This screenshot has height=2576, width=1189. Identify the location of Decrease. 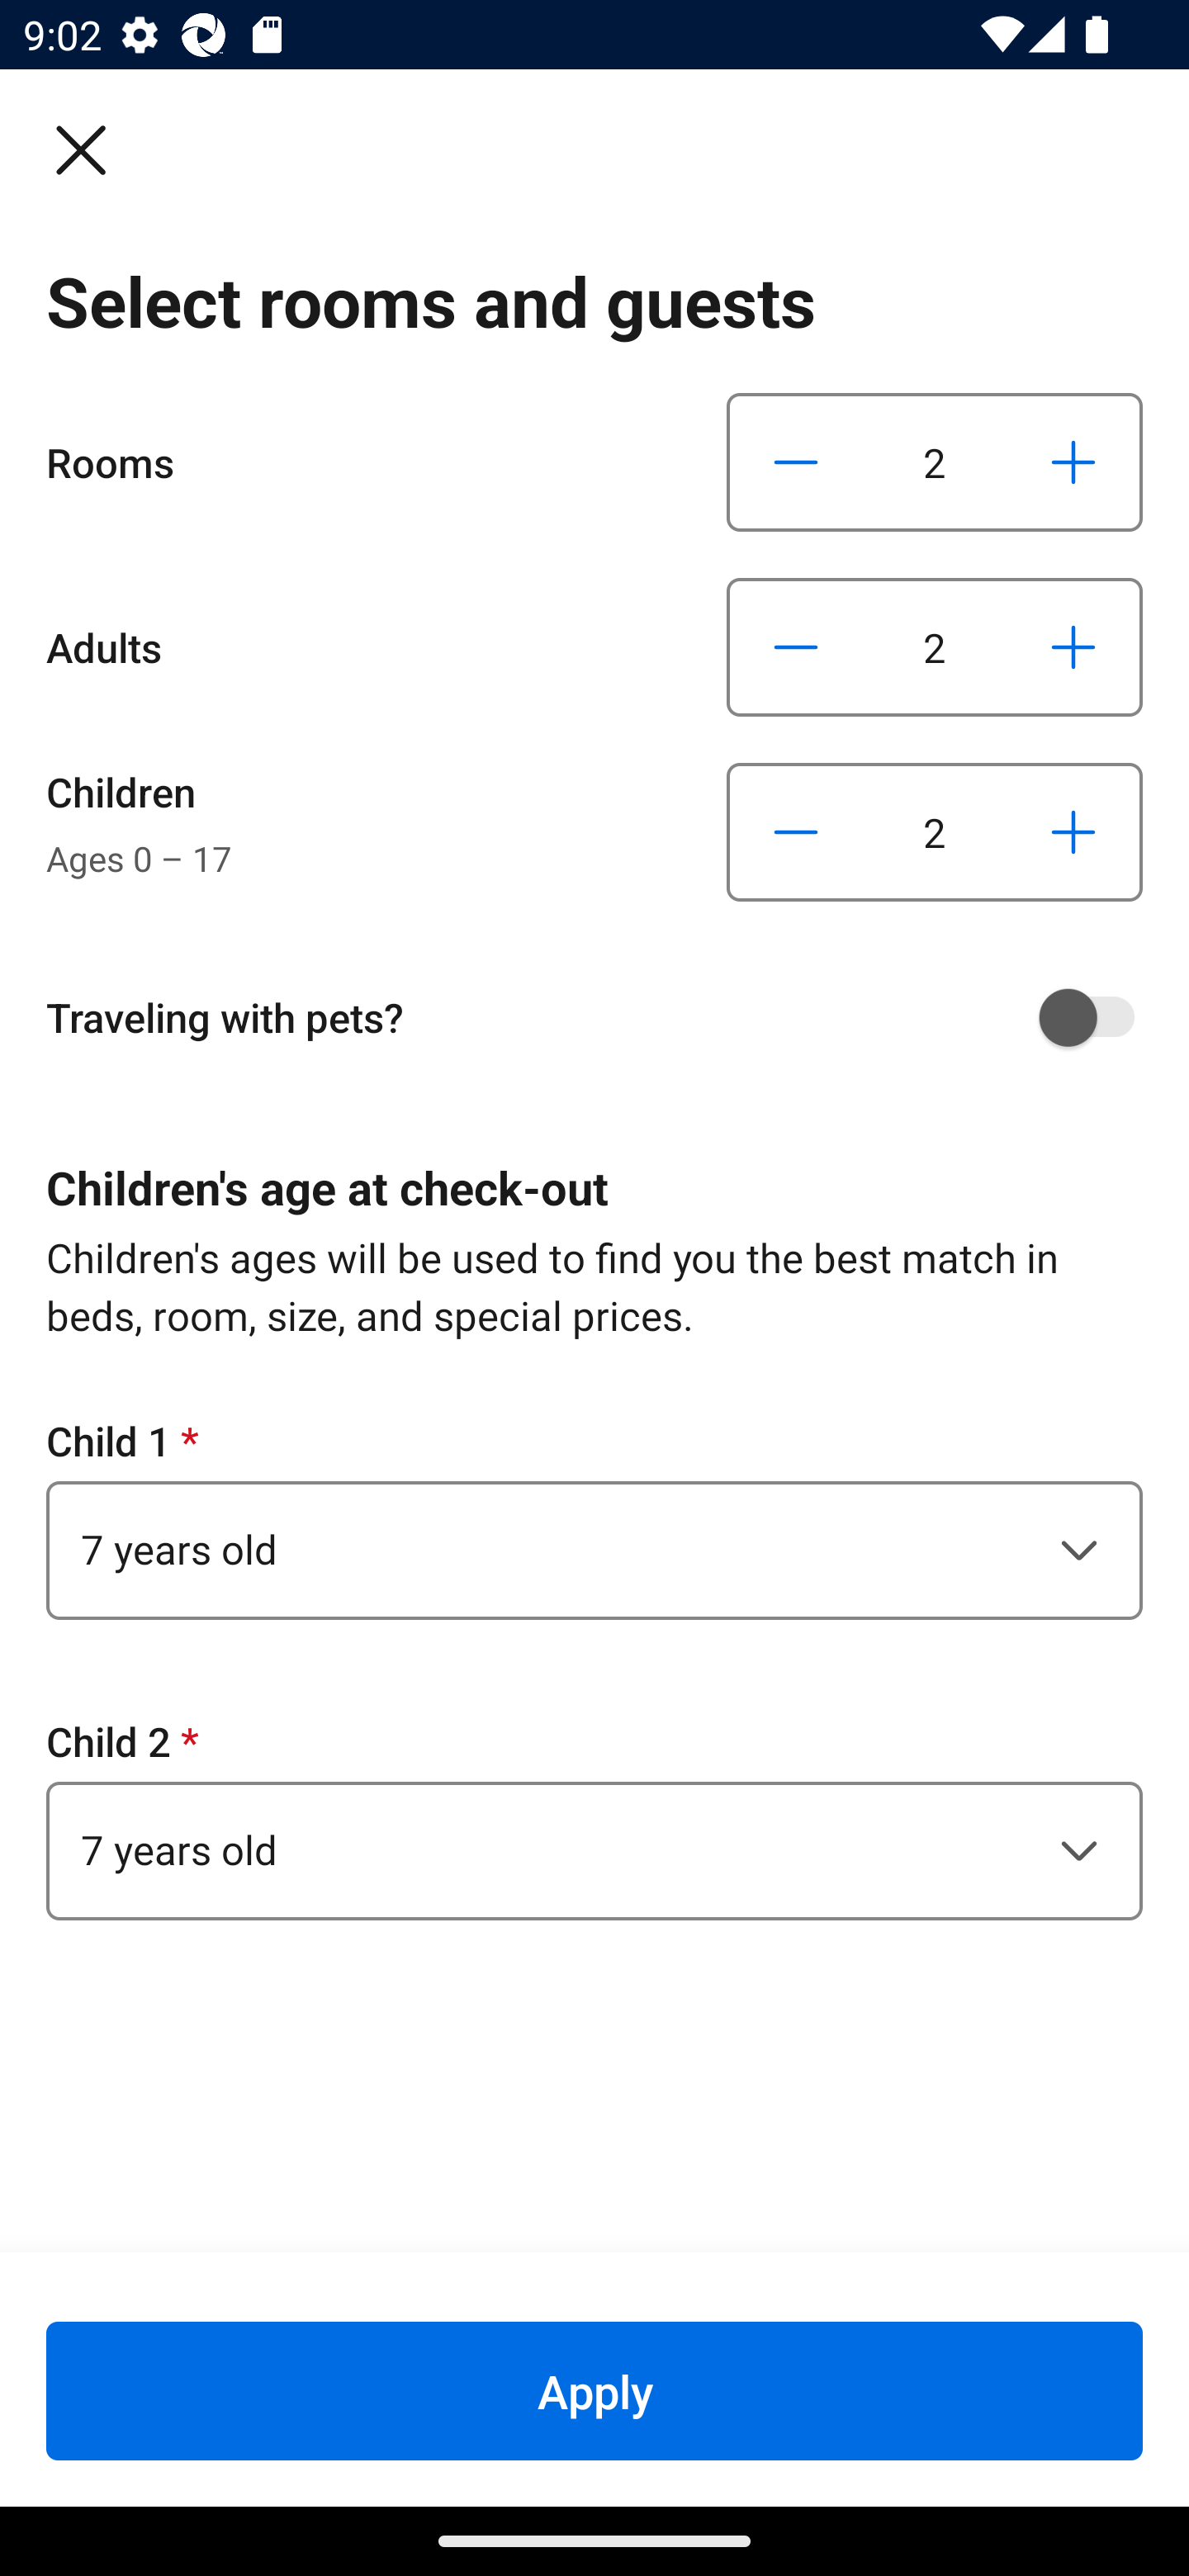
(796, 646).